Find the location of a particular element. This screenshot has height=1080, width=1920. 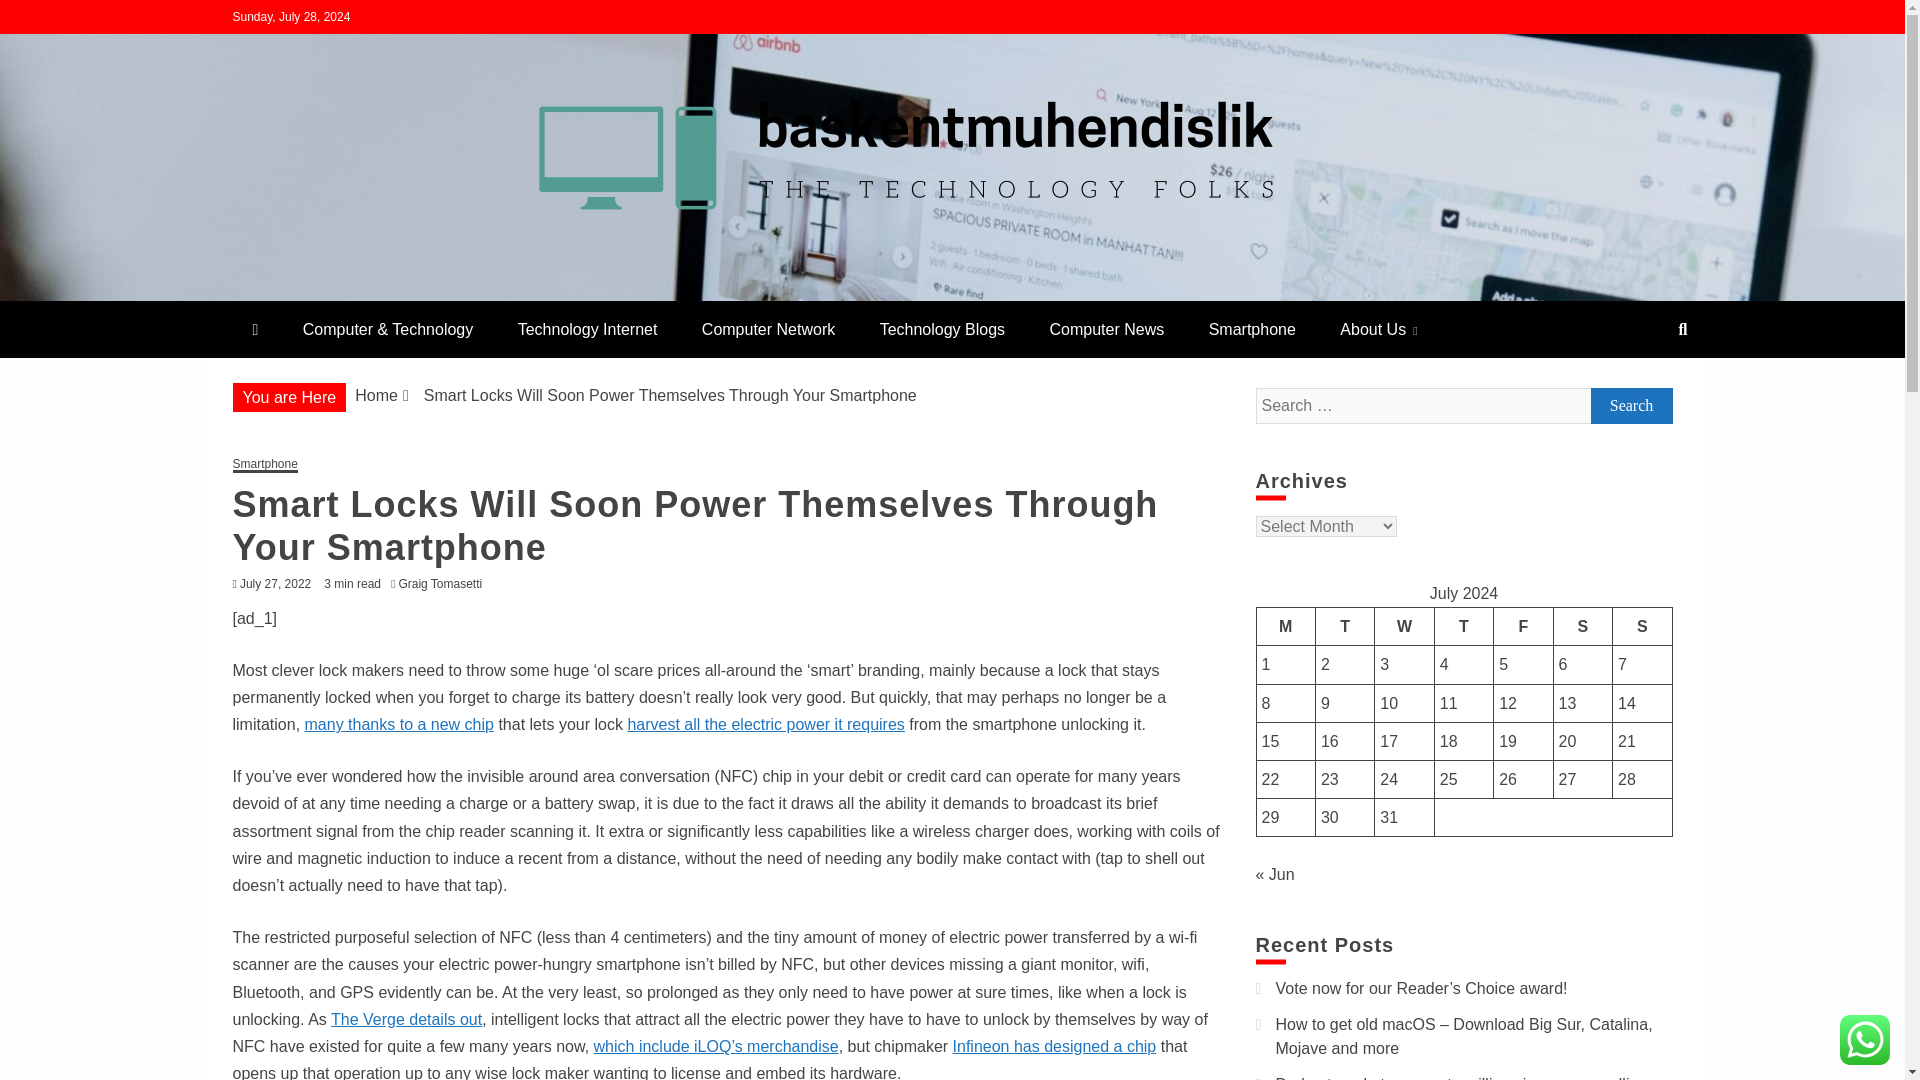

July 27, 2022 is located at coordinates (276, 583).